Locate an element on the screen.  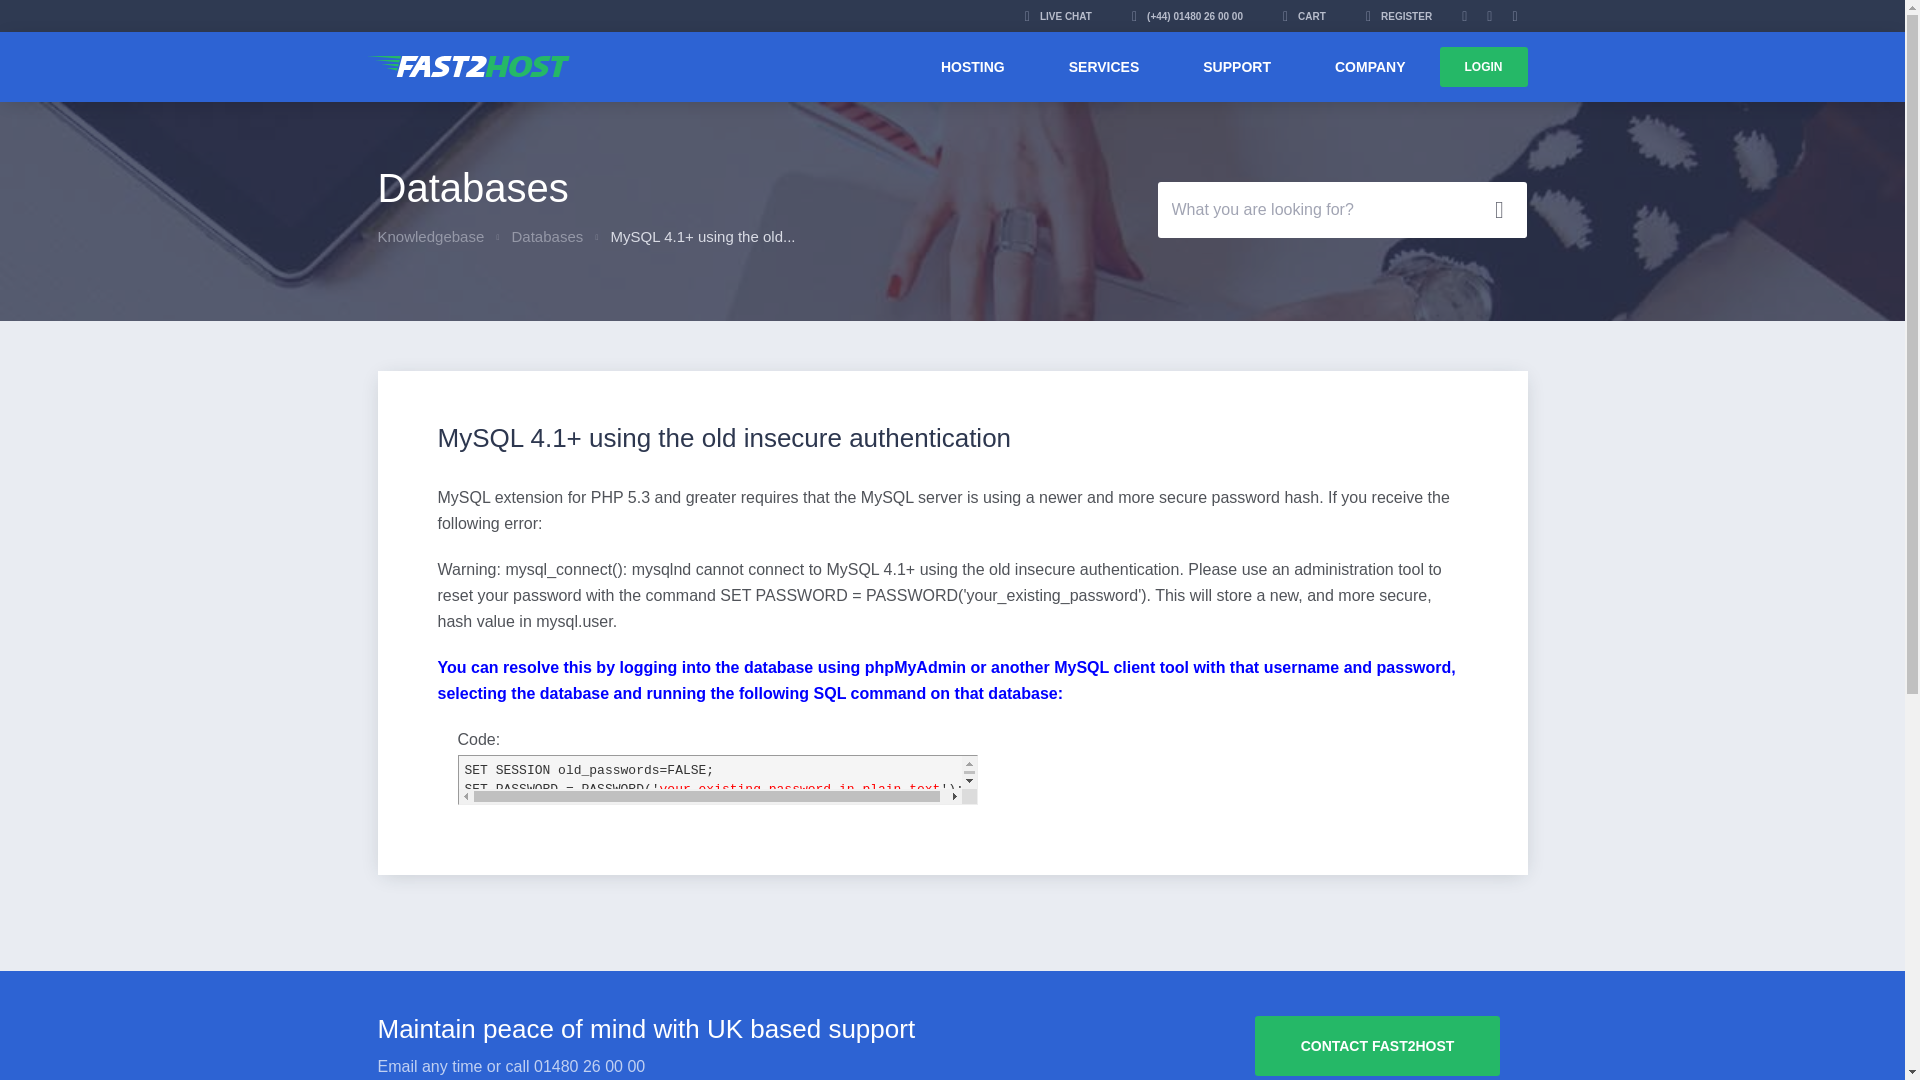
COMPANY is located at coordinates (1370, 66).